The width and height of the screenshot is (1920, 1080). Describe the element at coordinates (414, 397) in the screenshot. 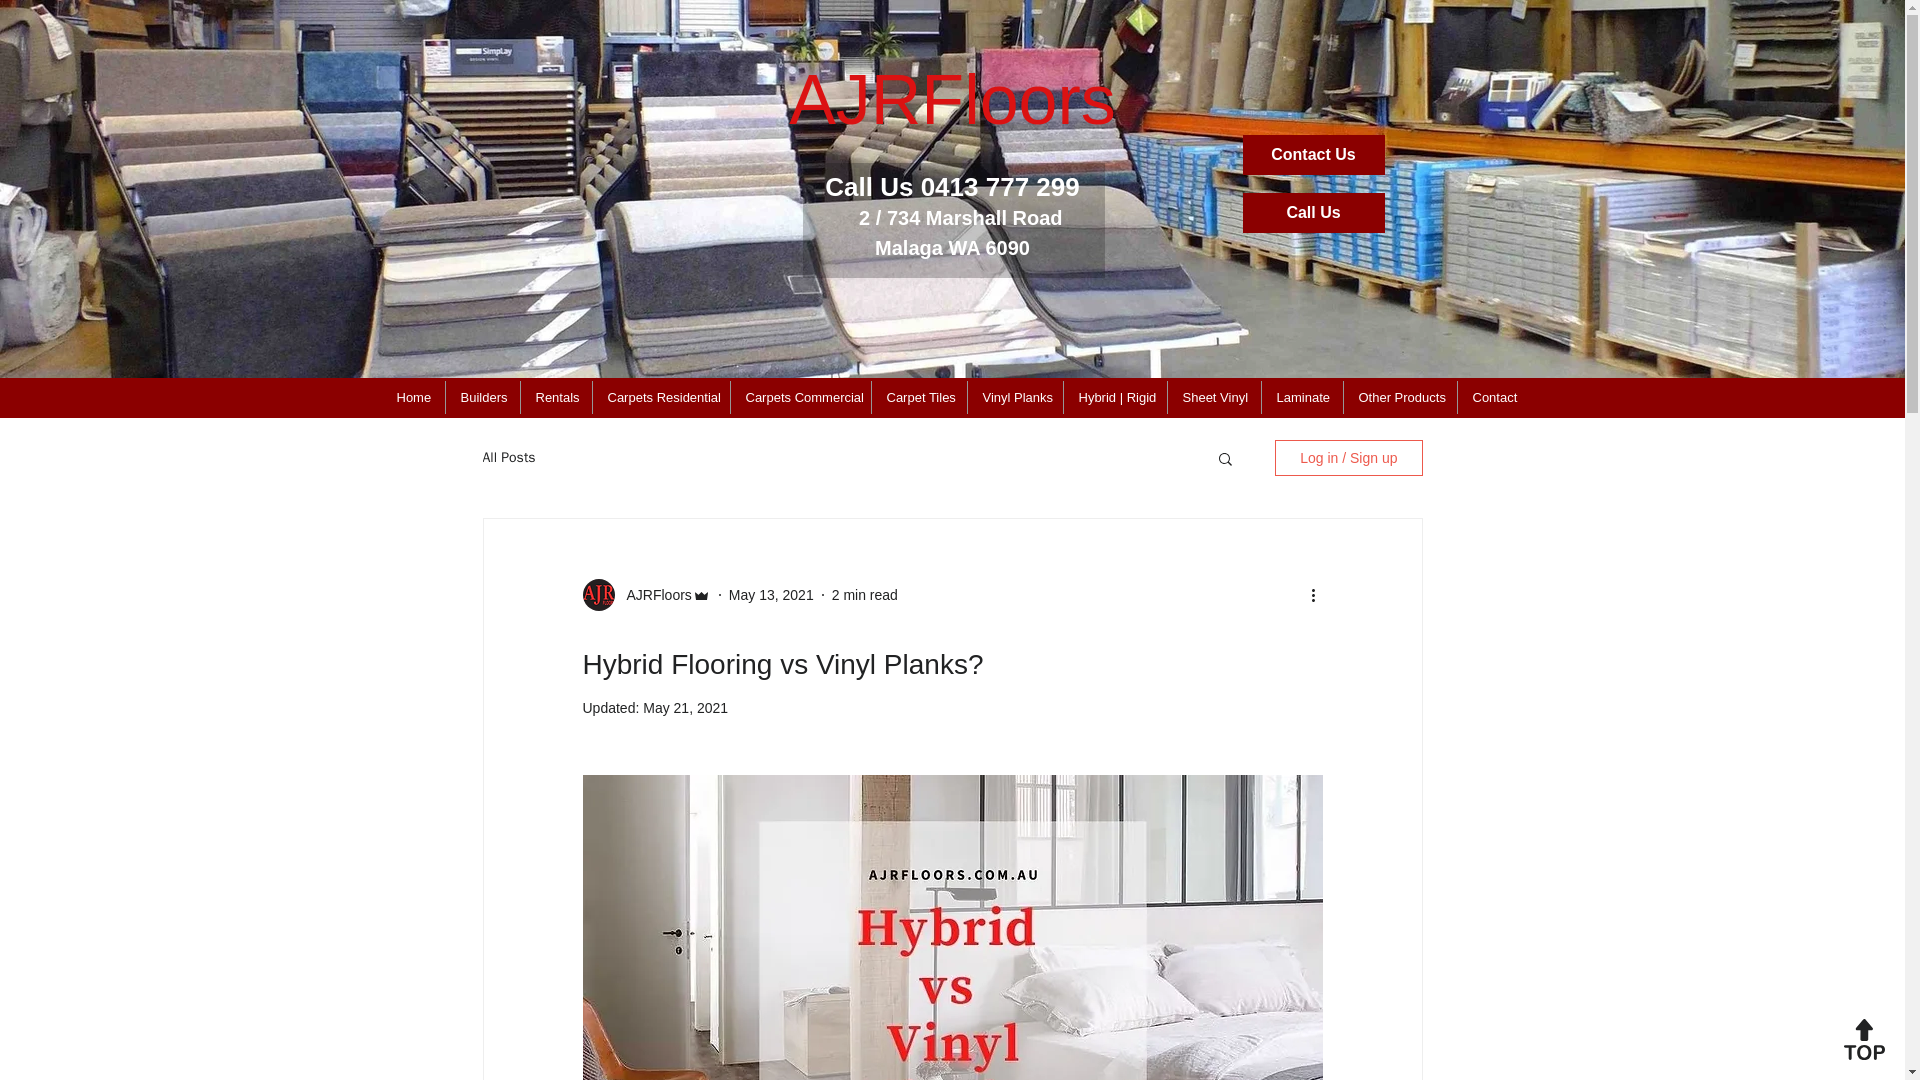

I see `Home` at that location.